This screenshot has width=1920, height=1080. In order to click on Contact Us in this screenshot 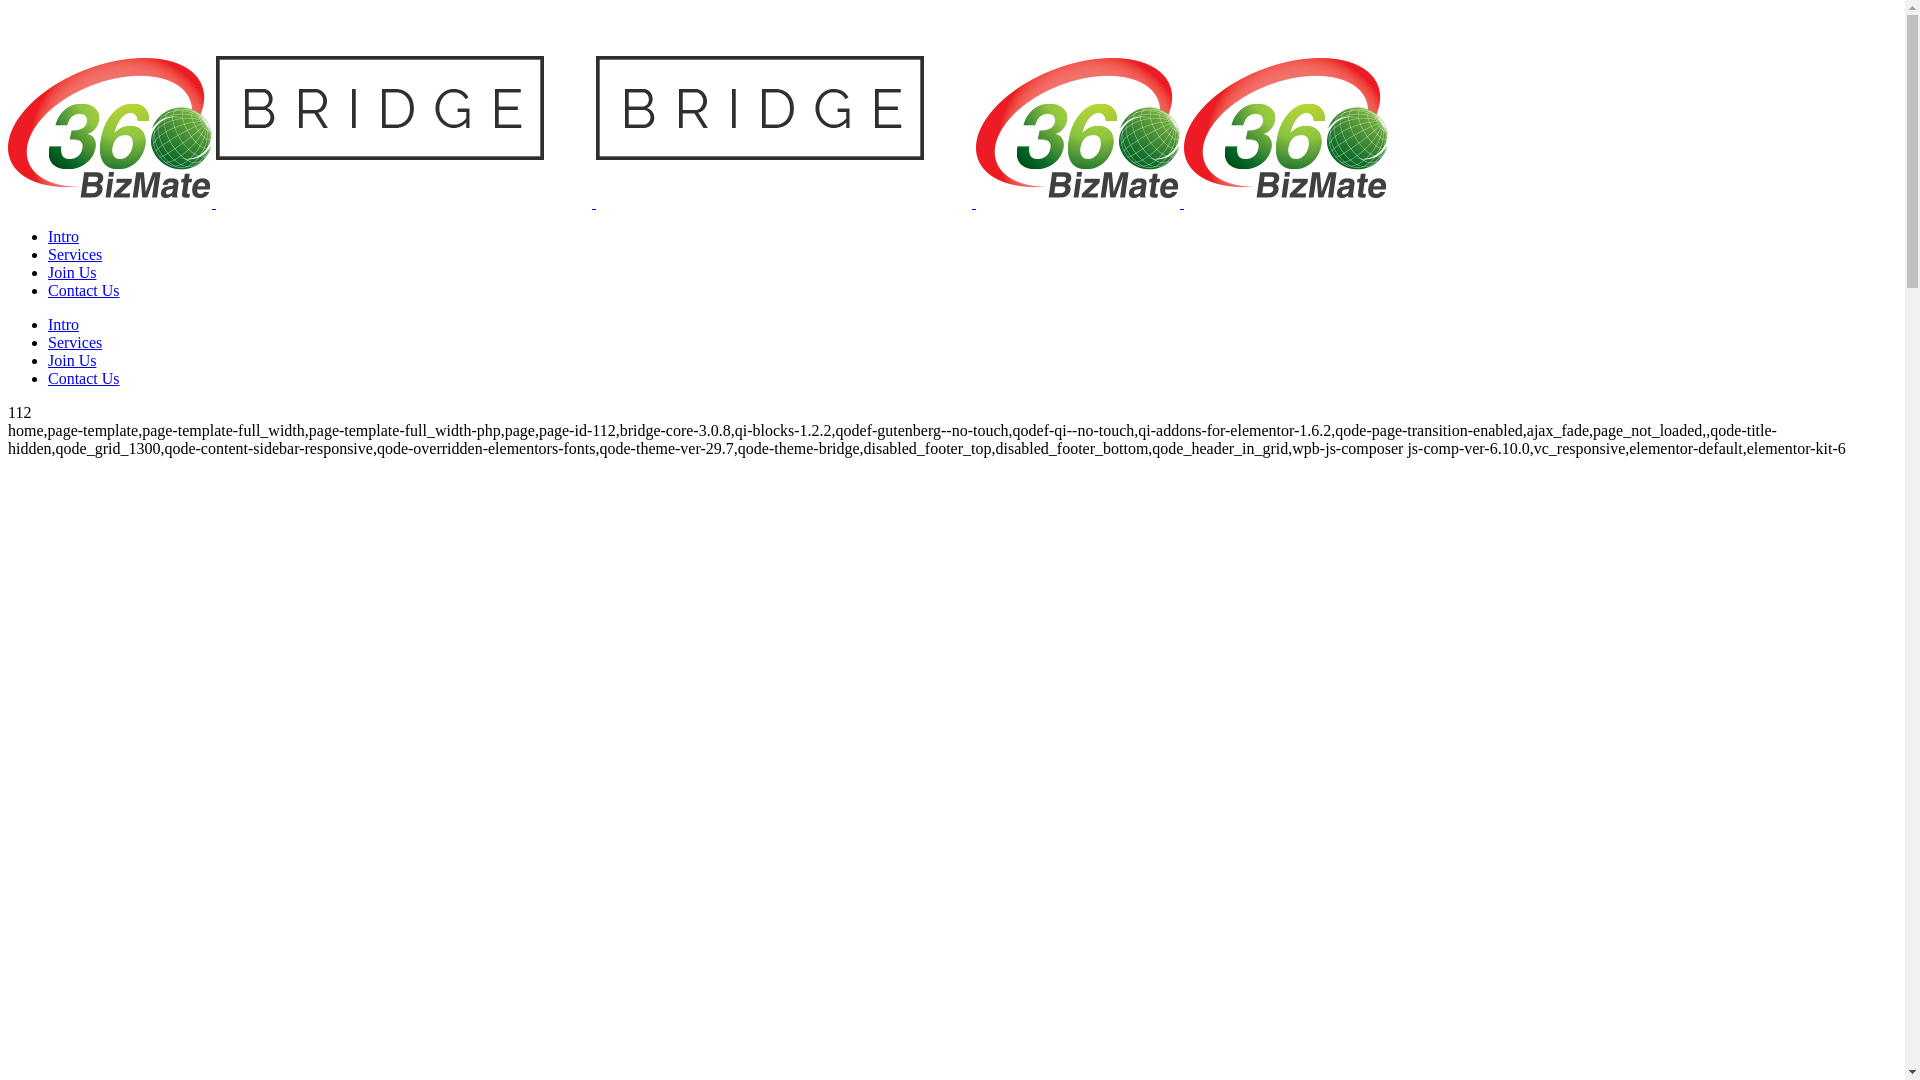, I will do `click(84, 378)`.